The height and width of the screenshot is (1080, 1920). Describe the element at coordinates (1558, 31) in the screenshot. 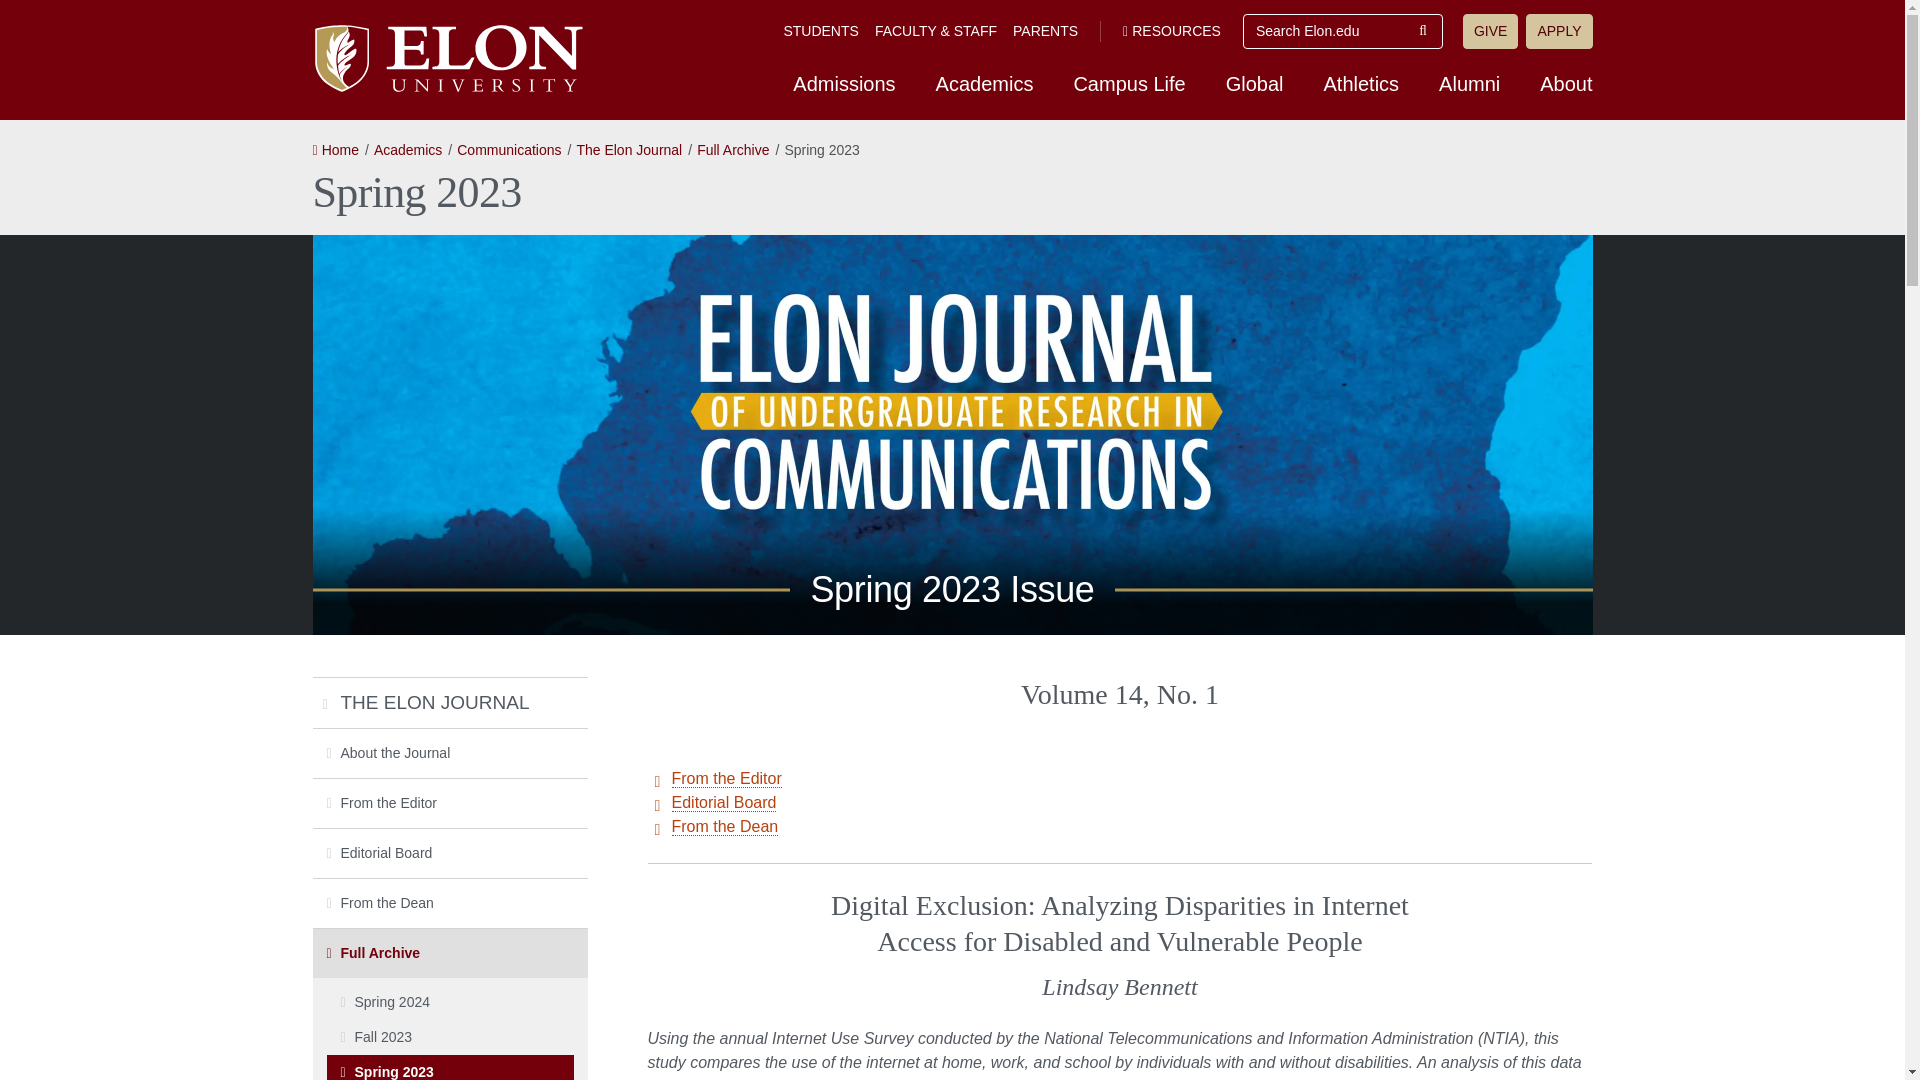

I see `APPLY` at that location.